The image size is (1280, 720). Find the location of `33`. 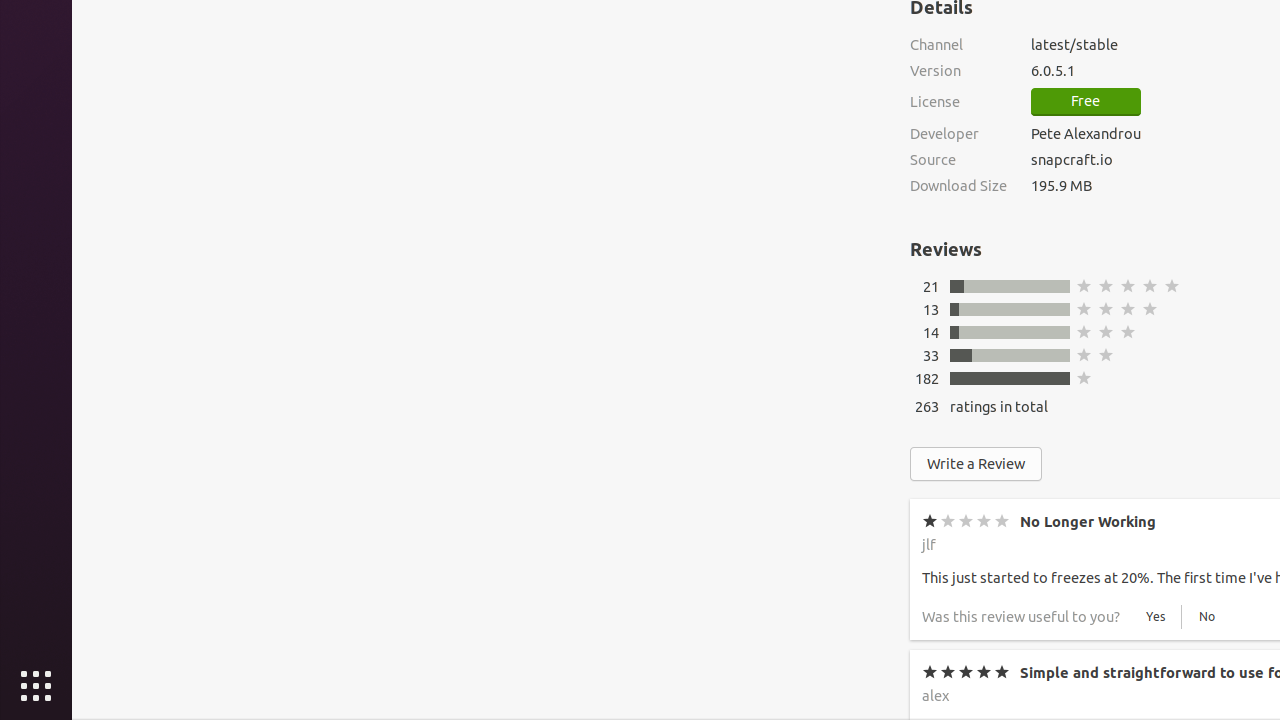

33 is located at coordinates (931, 356).